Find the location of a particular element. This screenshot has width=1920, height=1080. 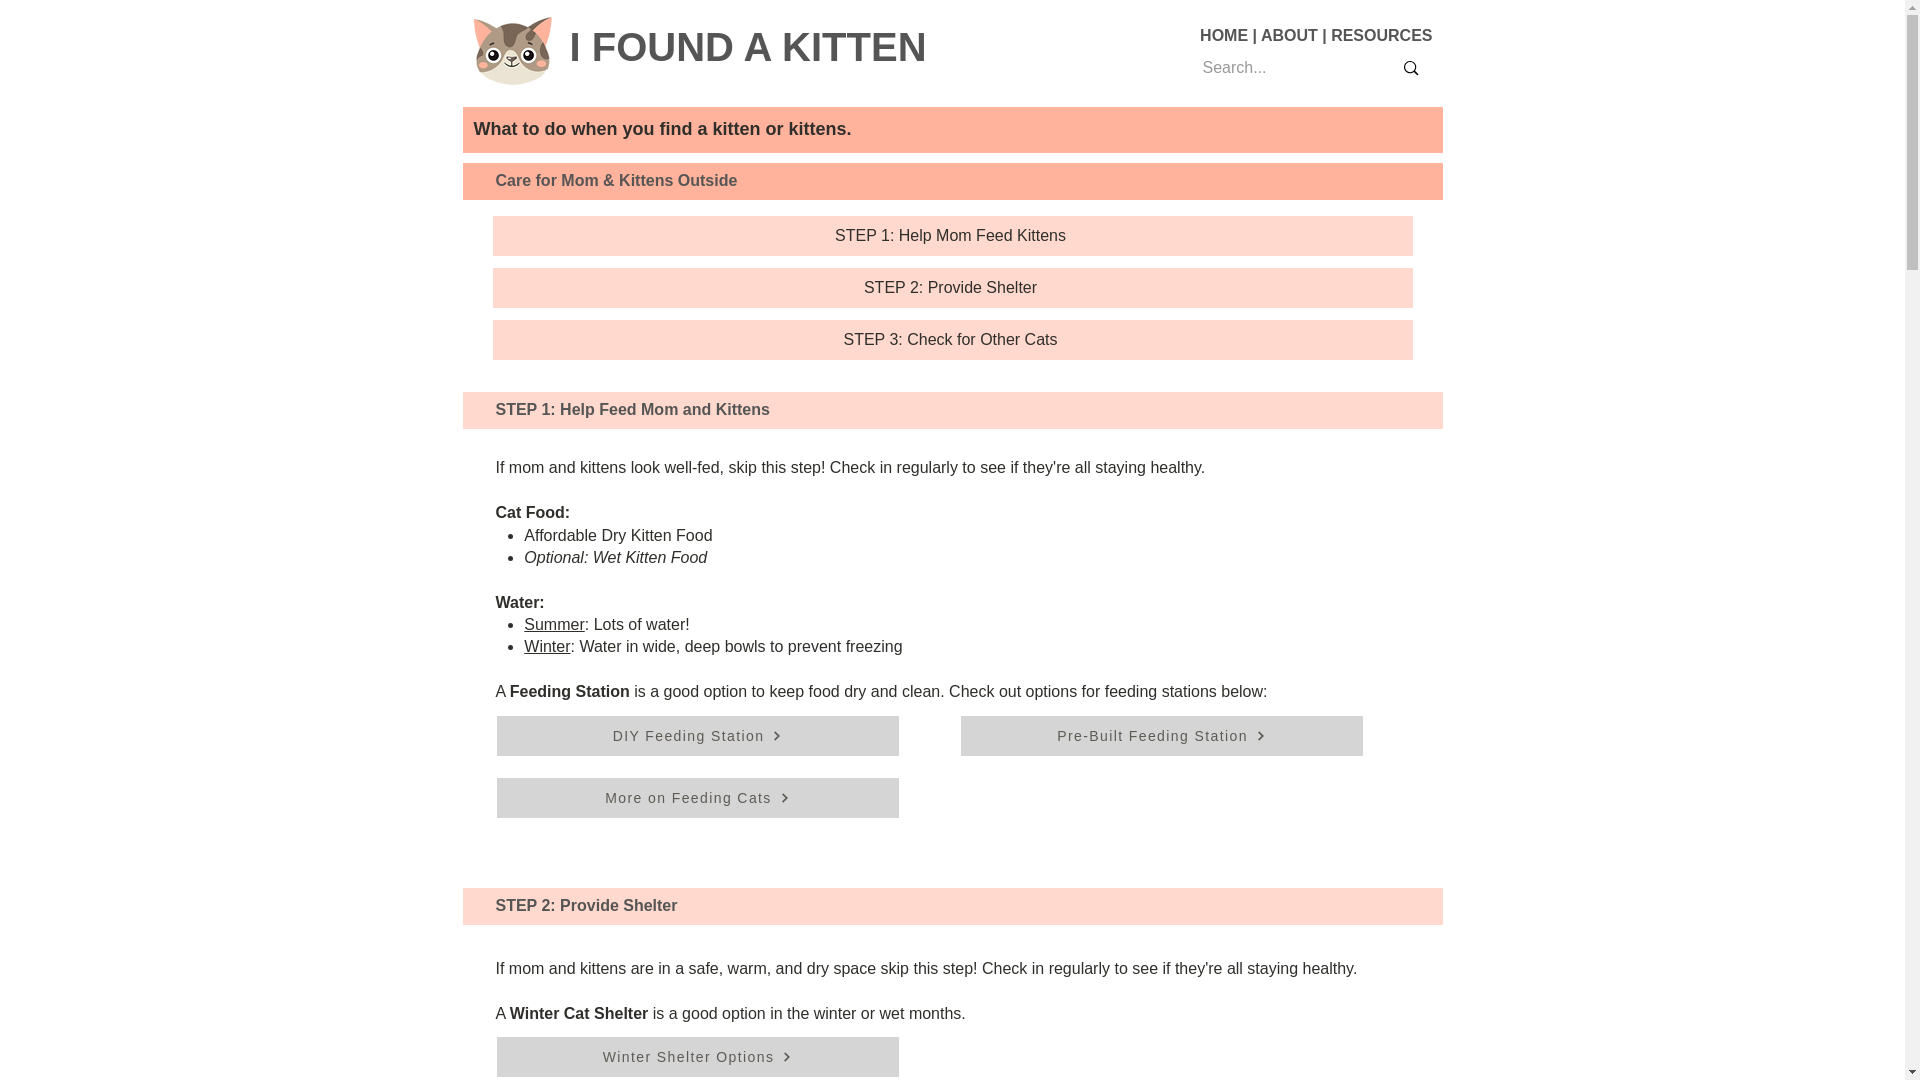

HOME is located at coordinates (1224, 36).